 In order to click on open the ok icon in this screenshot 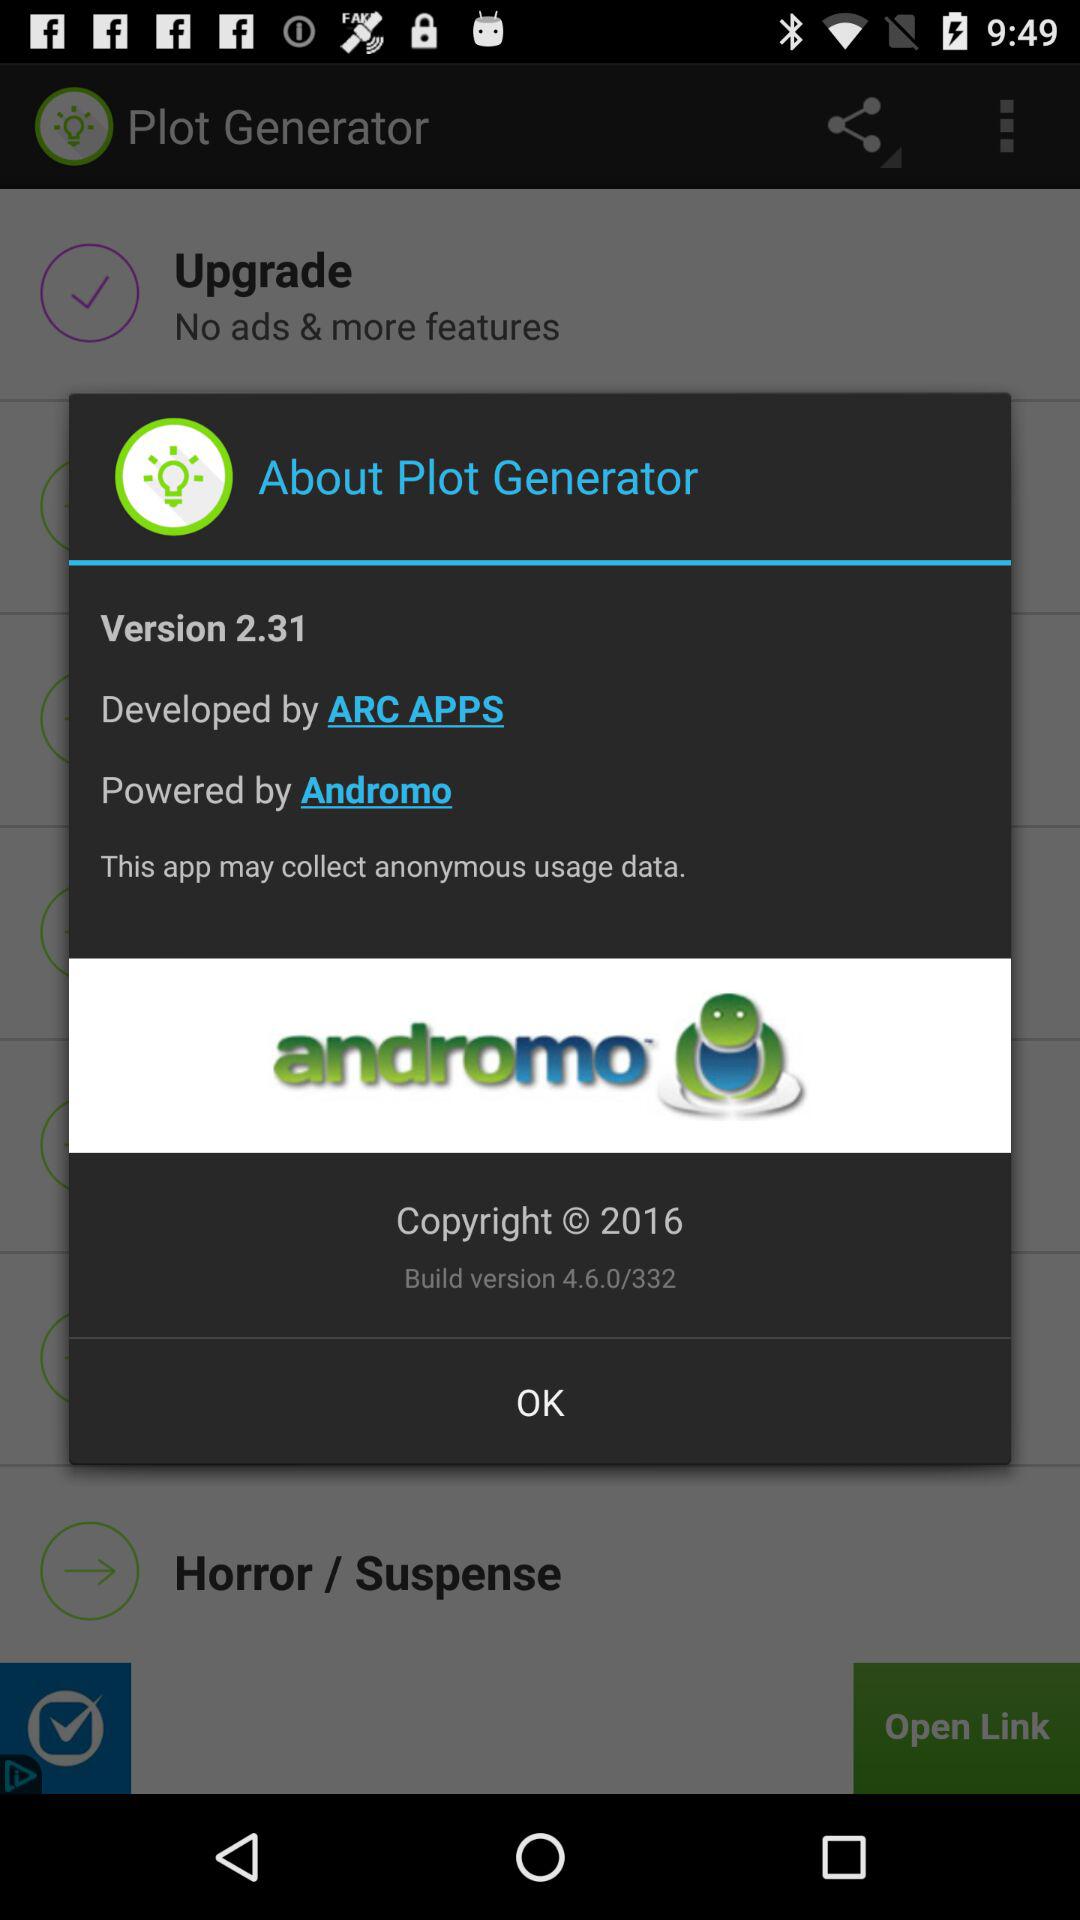, I will do `click(540, 1401)`.